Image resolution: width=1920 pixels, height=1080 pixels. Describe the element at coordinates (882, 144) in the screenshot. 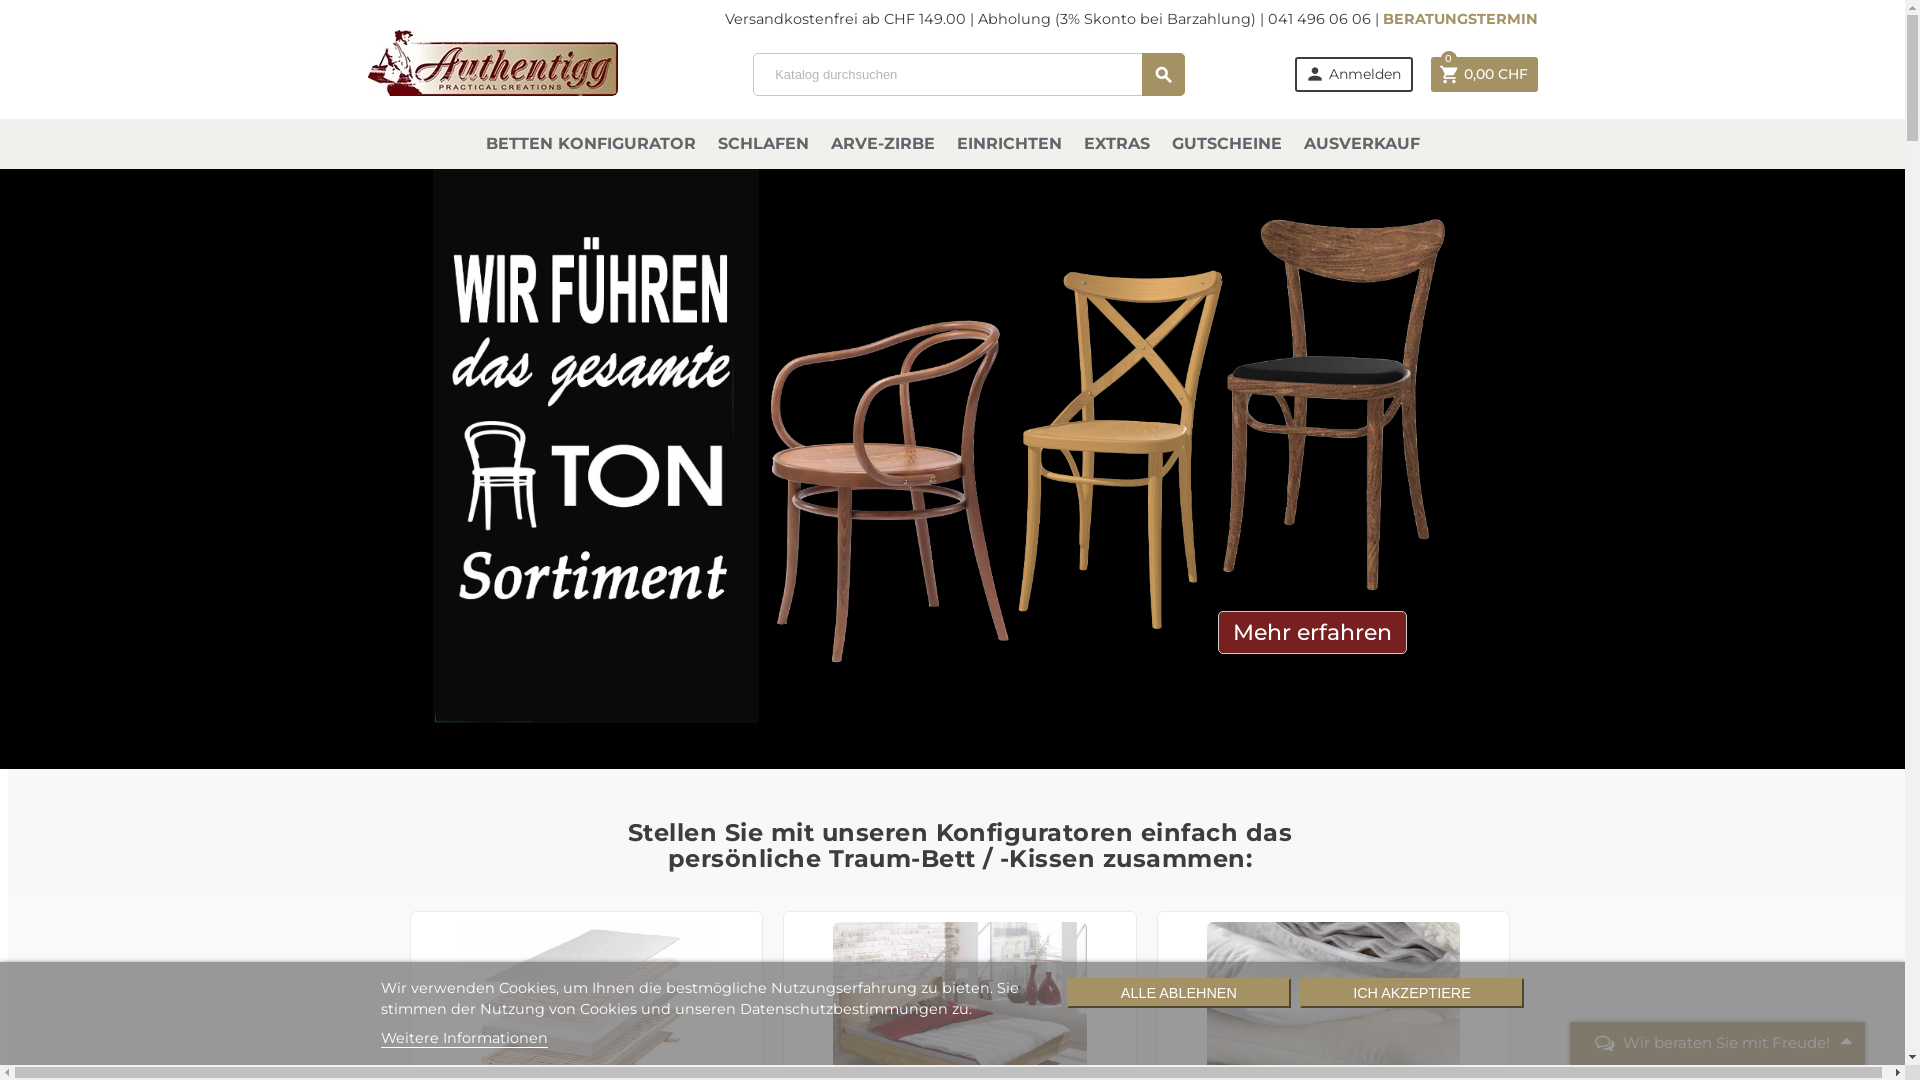

I see `ARVE-ZIRBE` at that location.